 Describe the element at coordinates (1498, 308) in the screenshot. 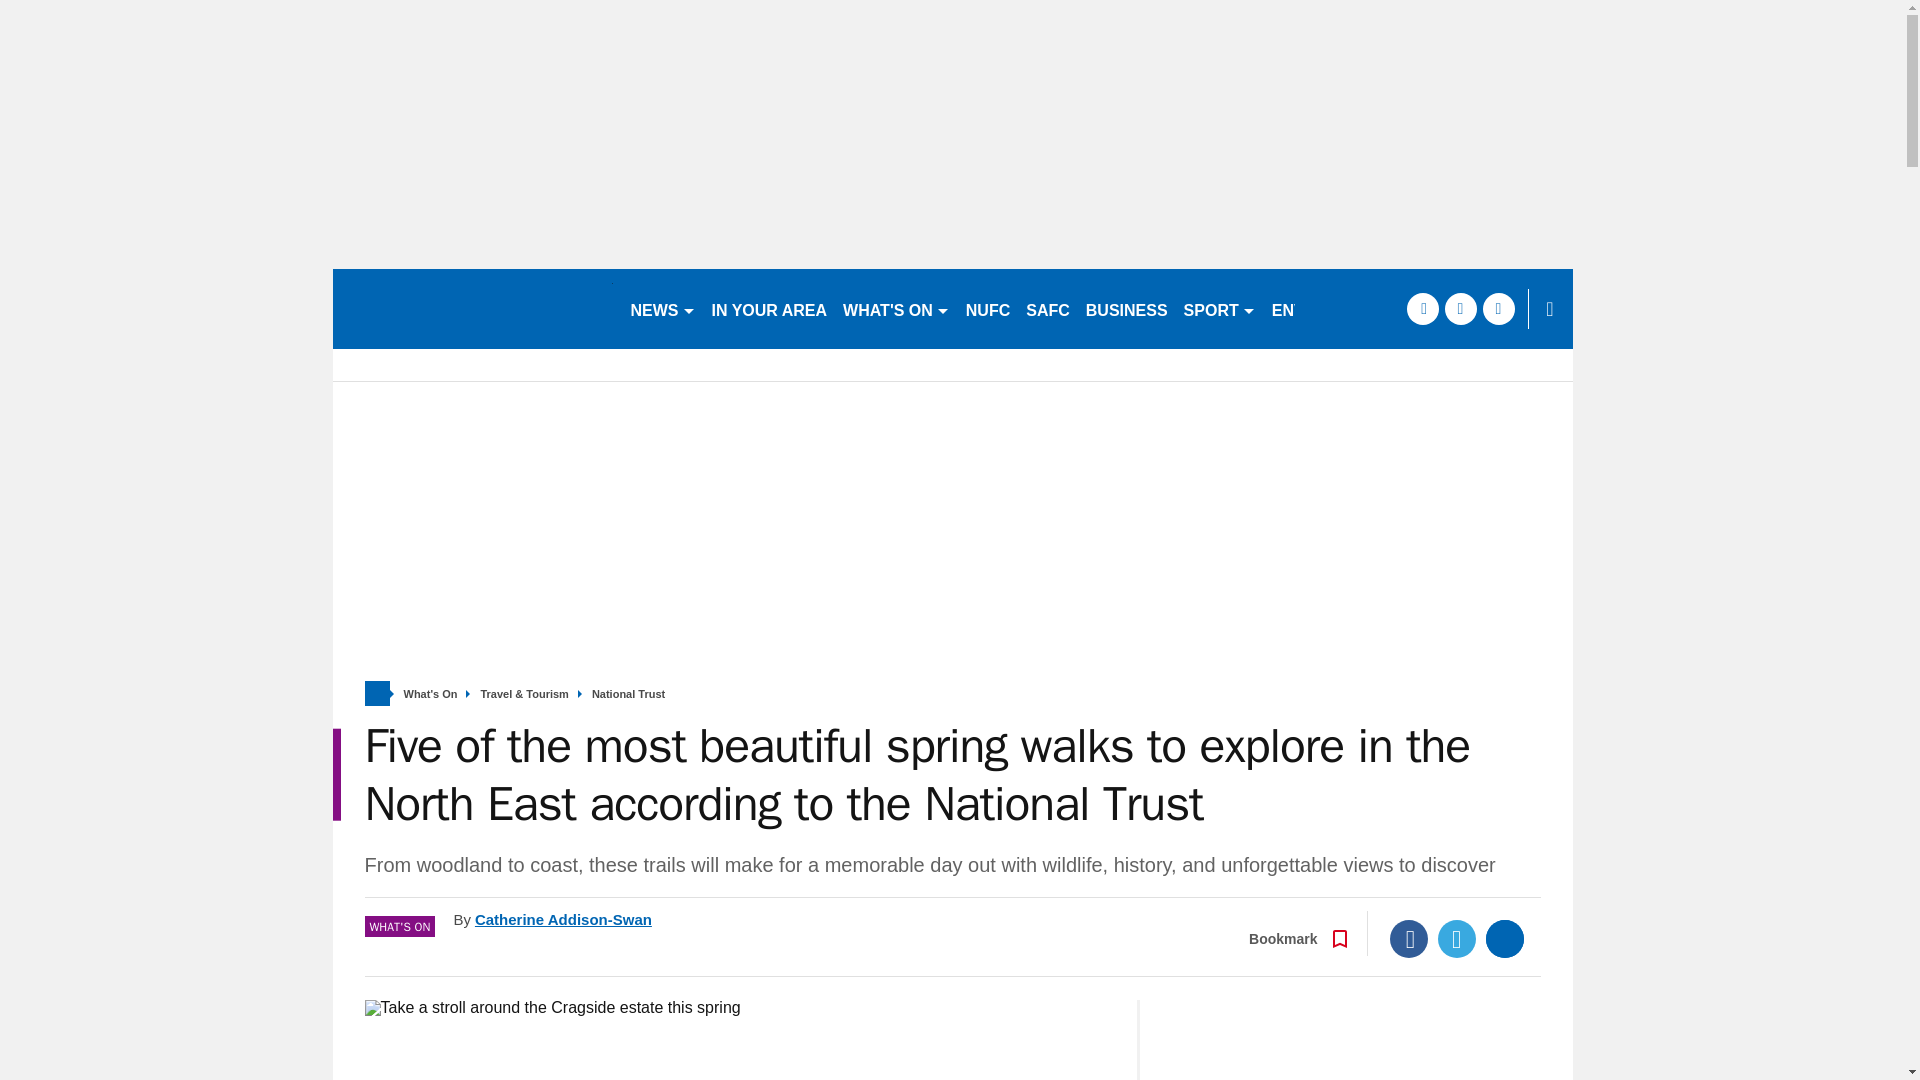

I see `instagram` at that location.